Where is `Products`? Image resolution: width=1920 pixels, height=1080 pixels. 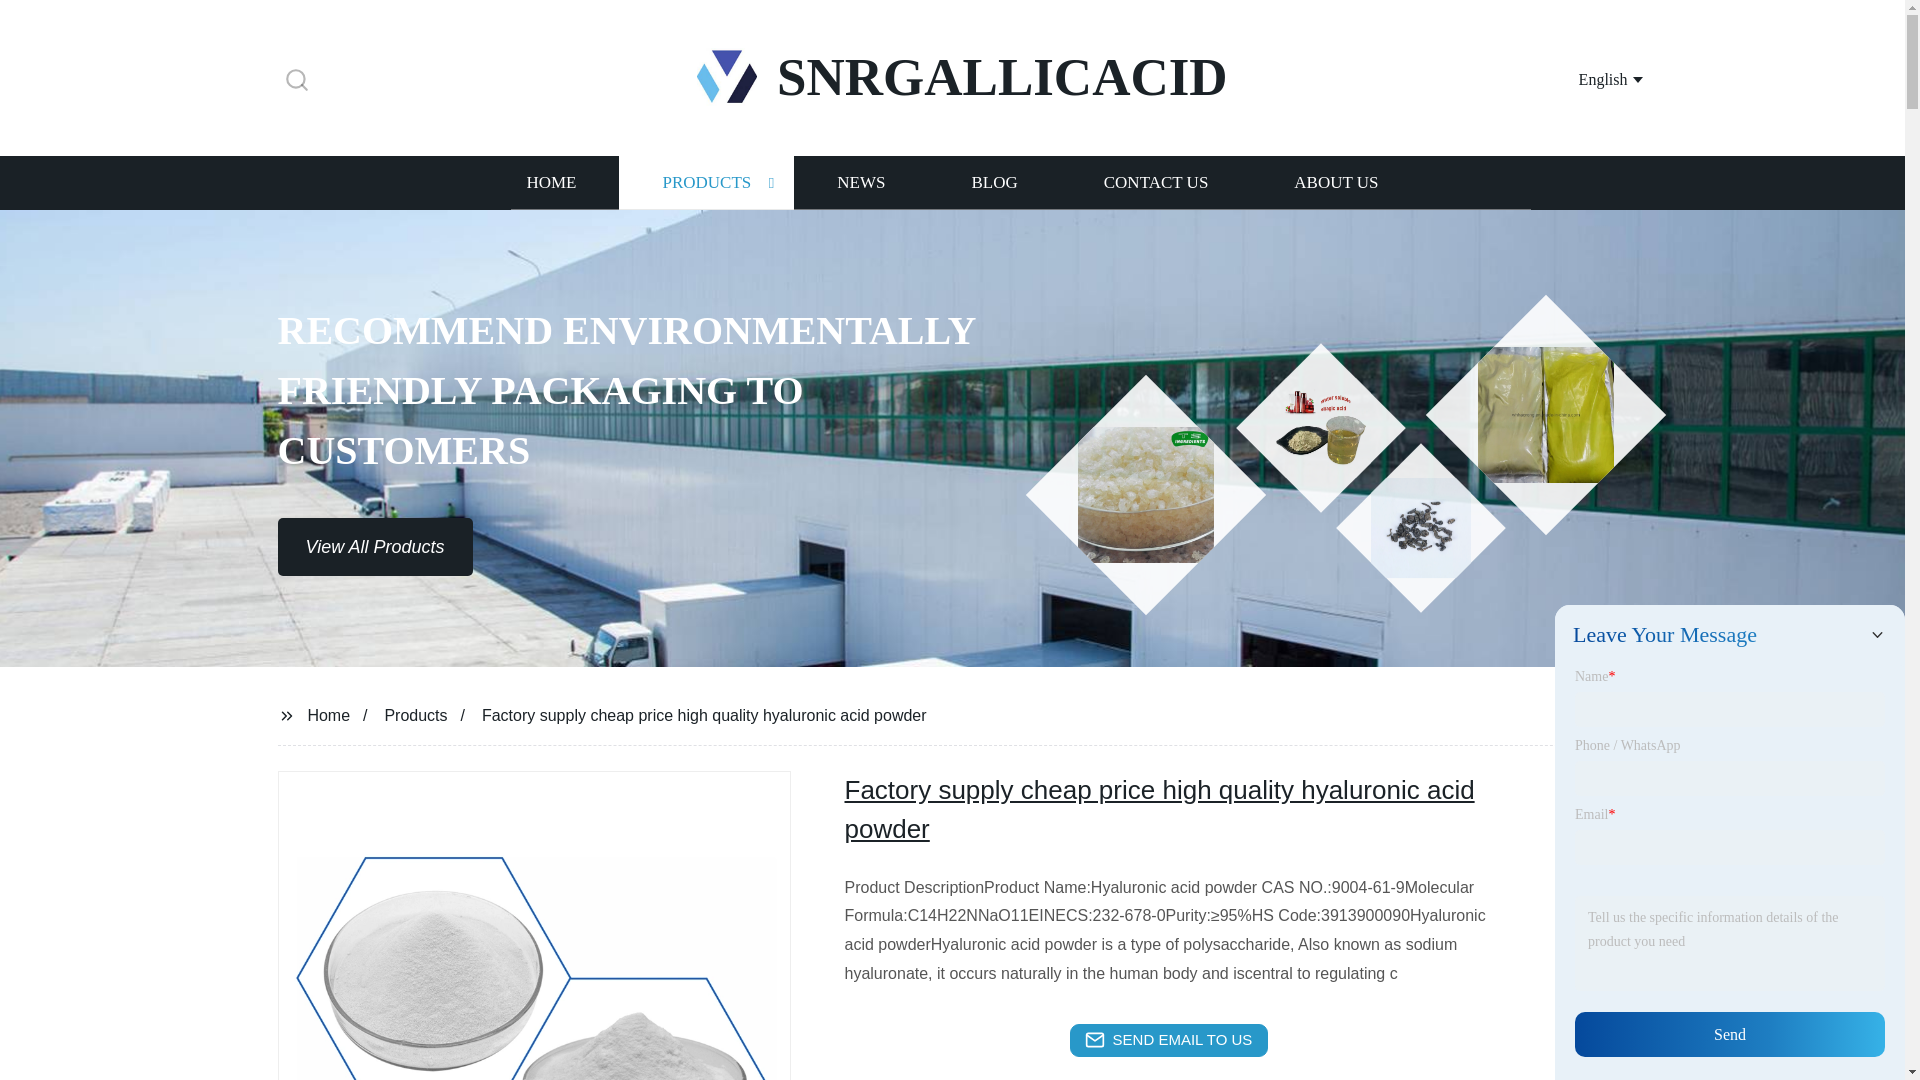
Products is located at coordinates (416, 714).